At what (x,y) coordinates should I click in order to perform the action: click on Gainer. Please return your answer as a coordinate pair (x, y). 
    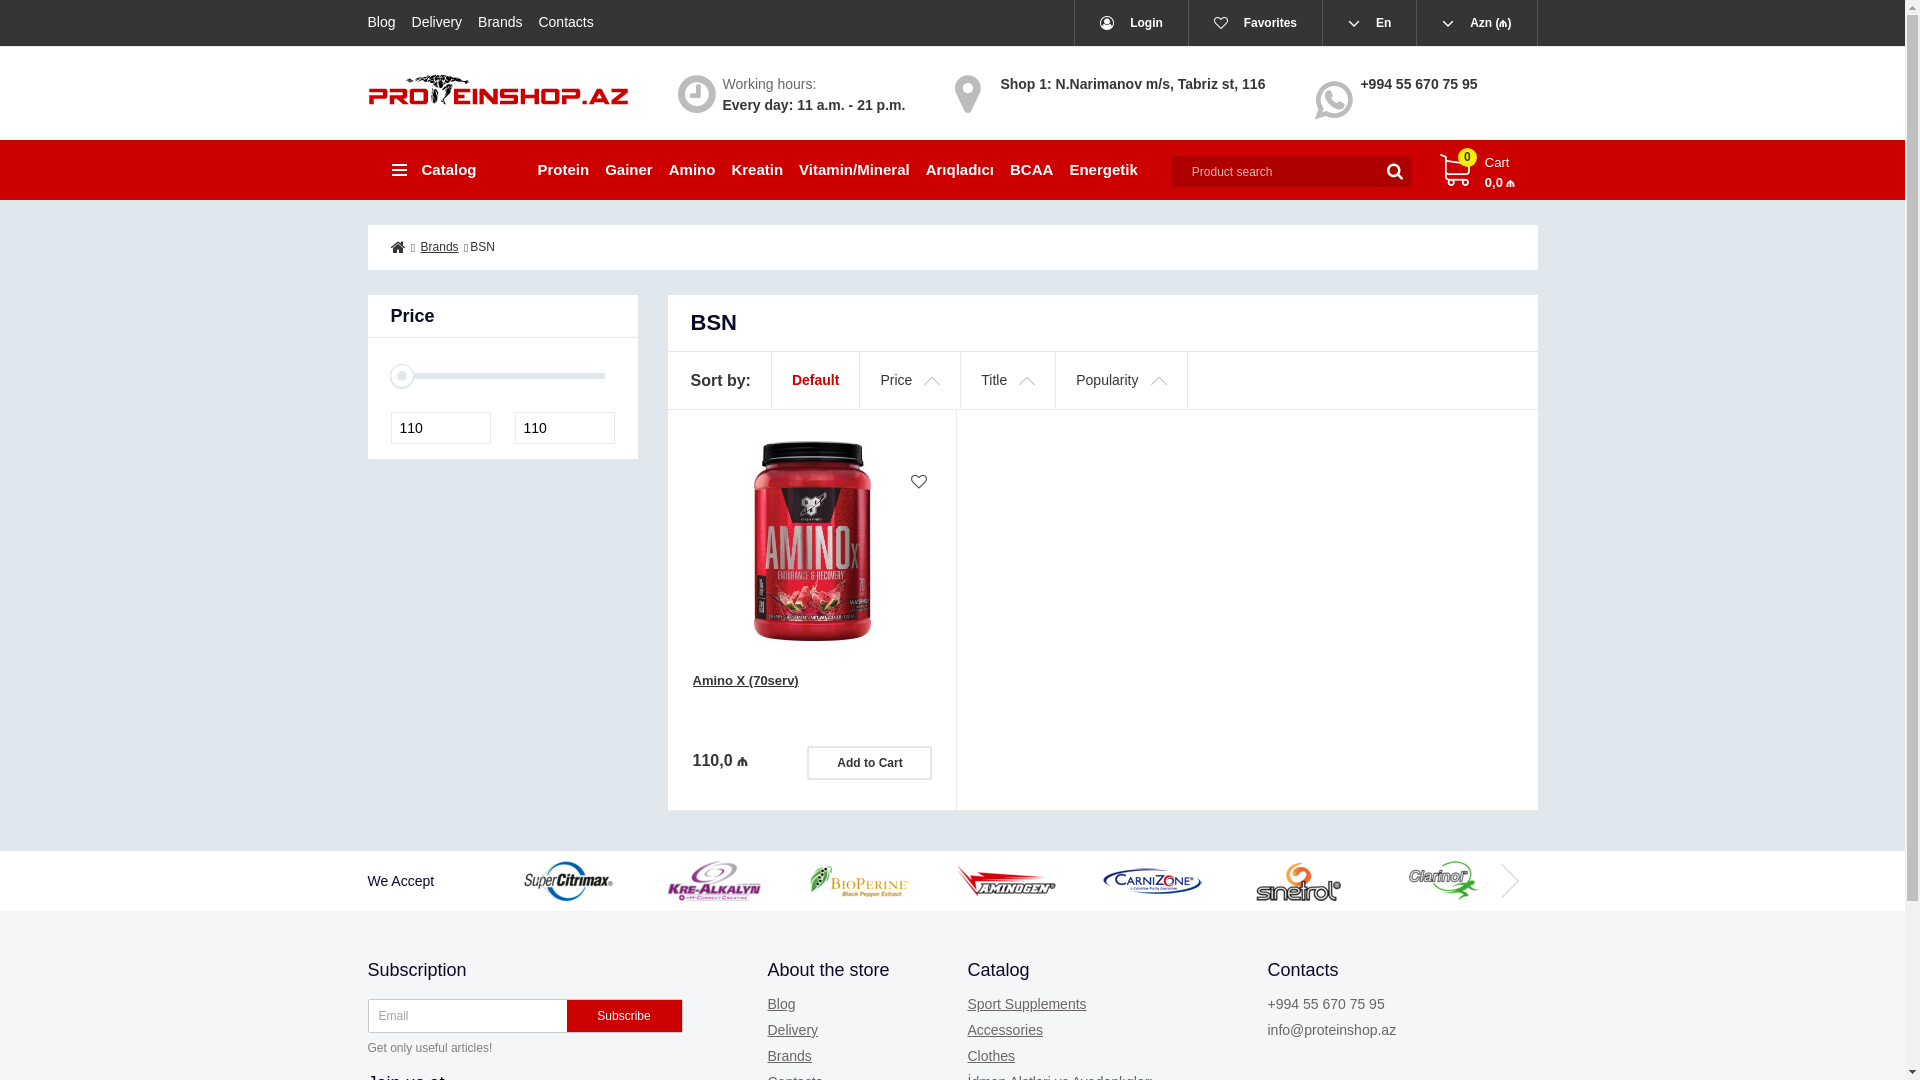
    Looking at the image, I should click on (629, 170).